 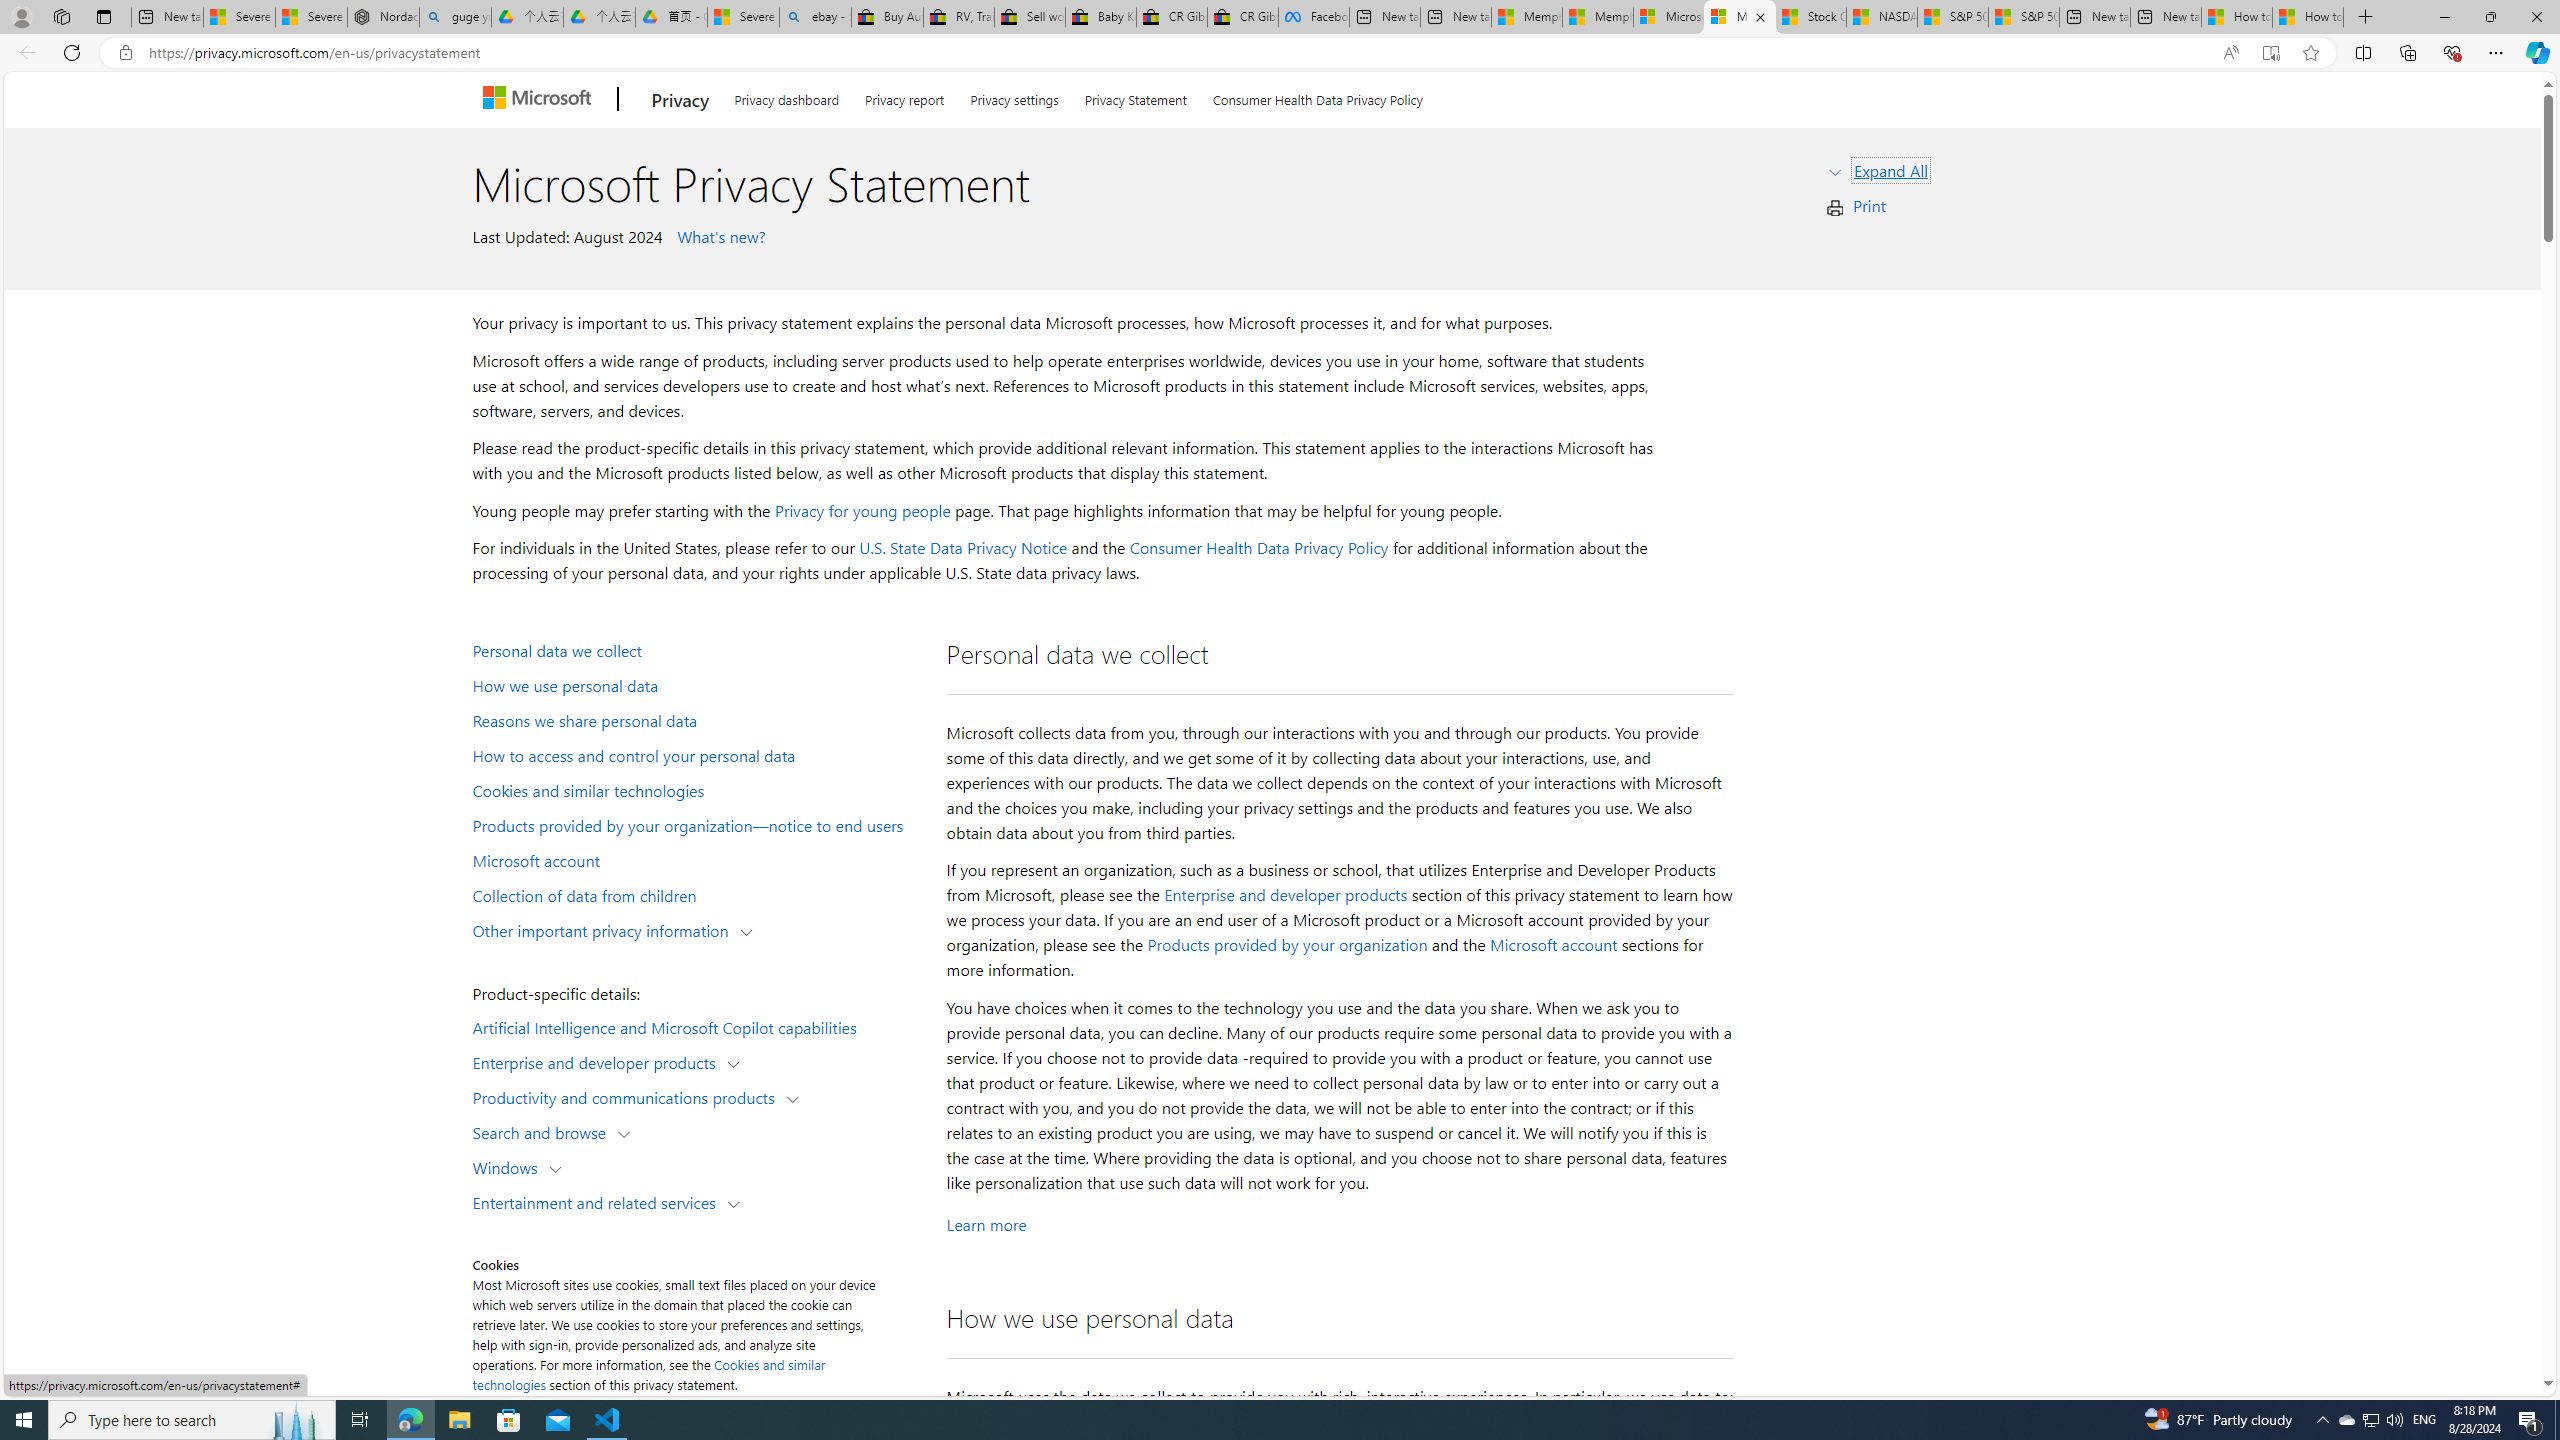 I want to click on Back, so click(x=24, y=52).